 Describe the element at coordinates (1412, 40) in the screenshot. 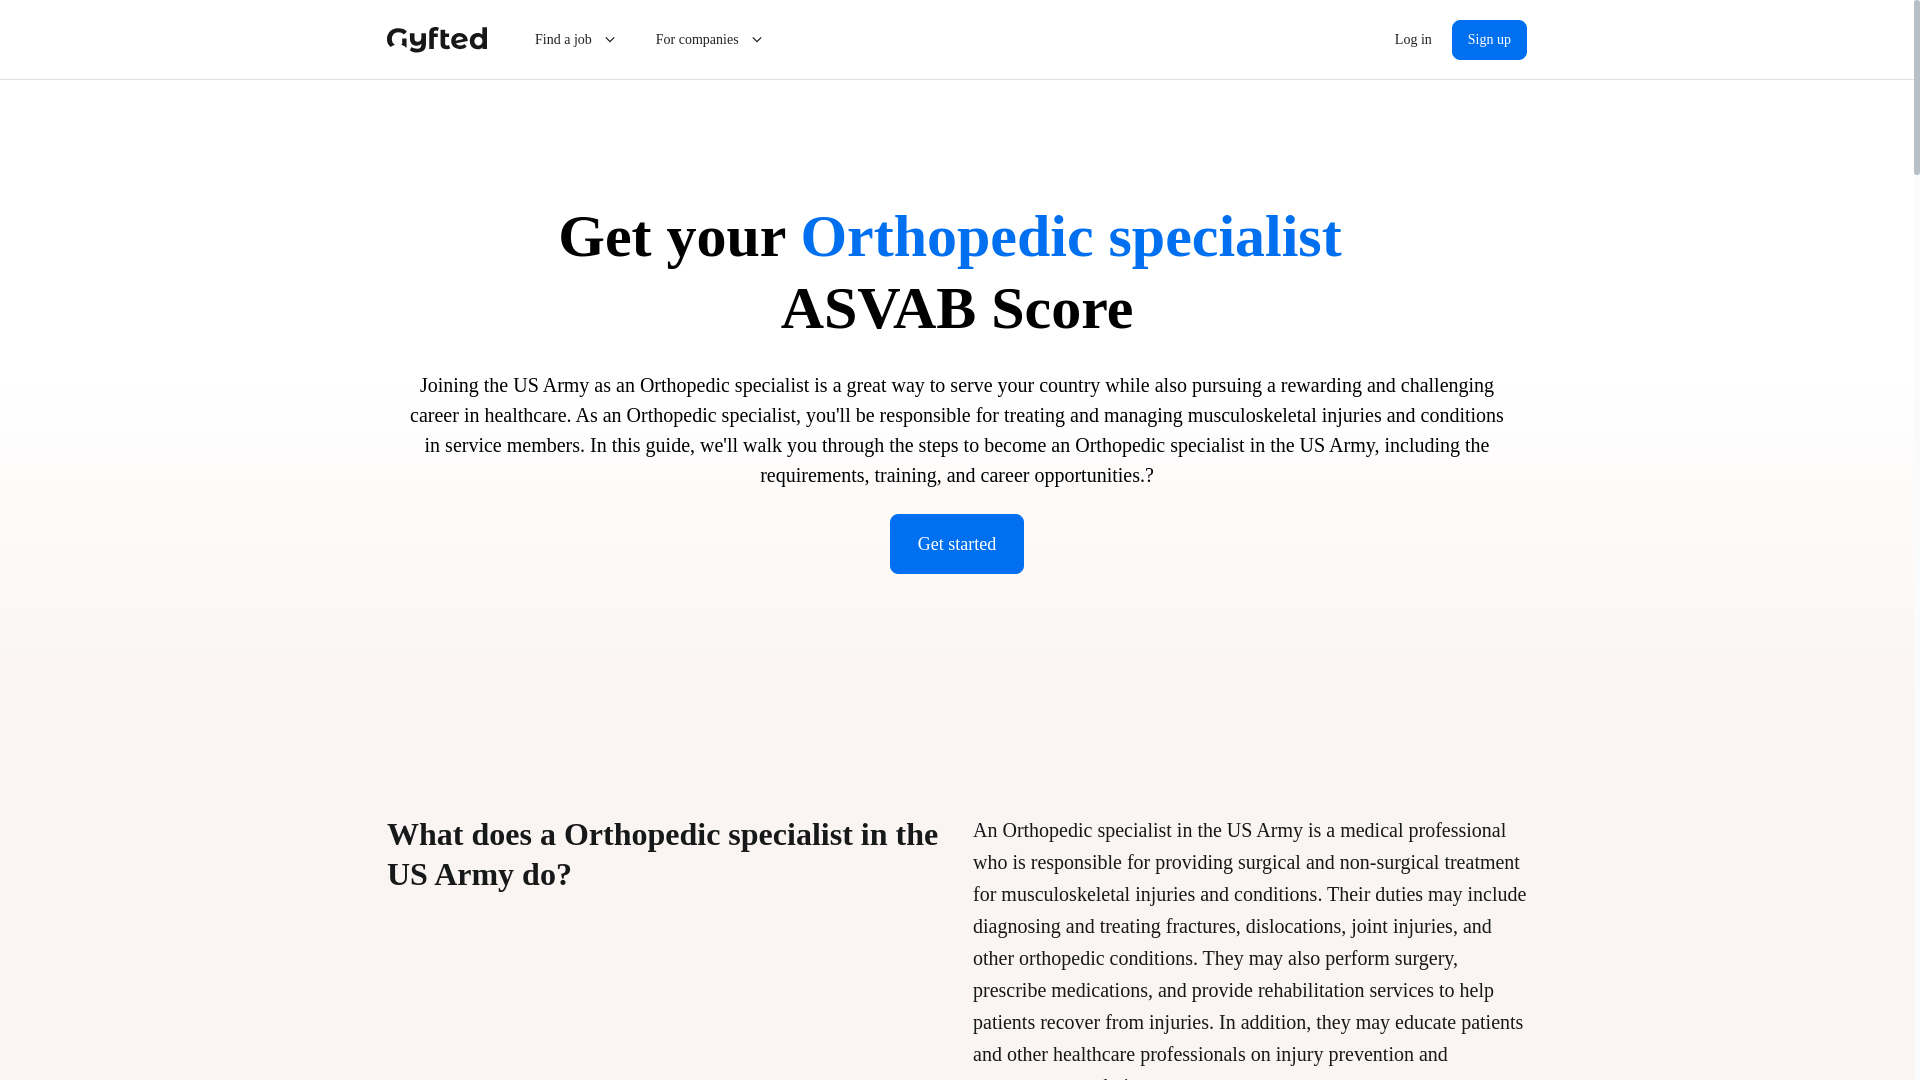

I see `Log in` at that location.